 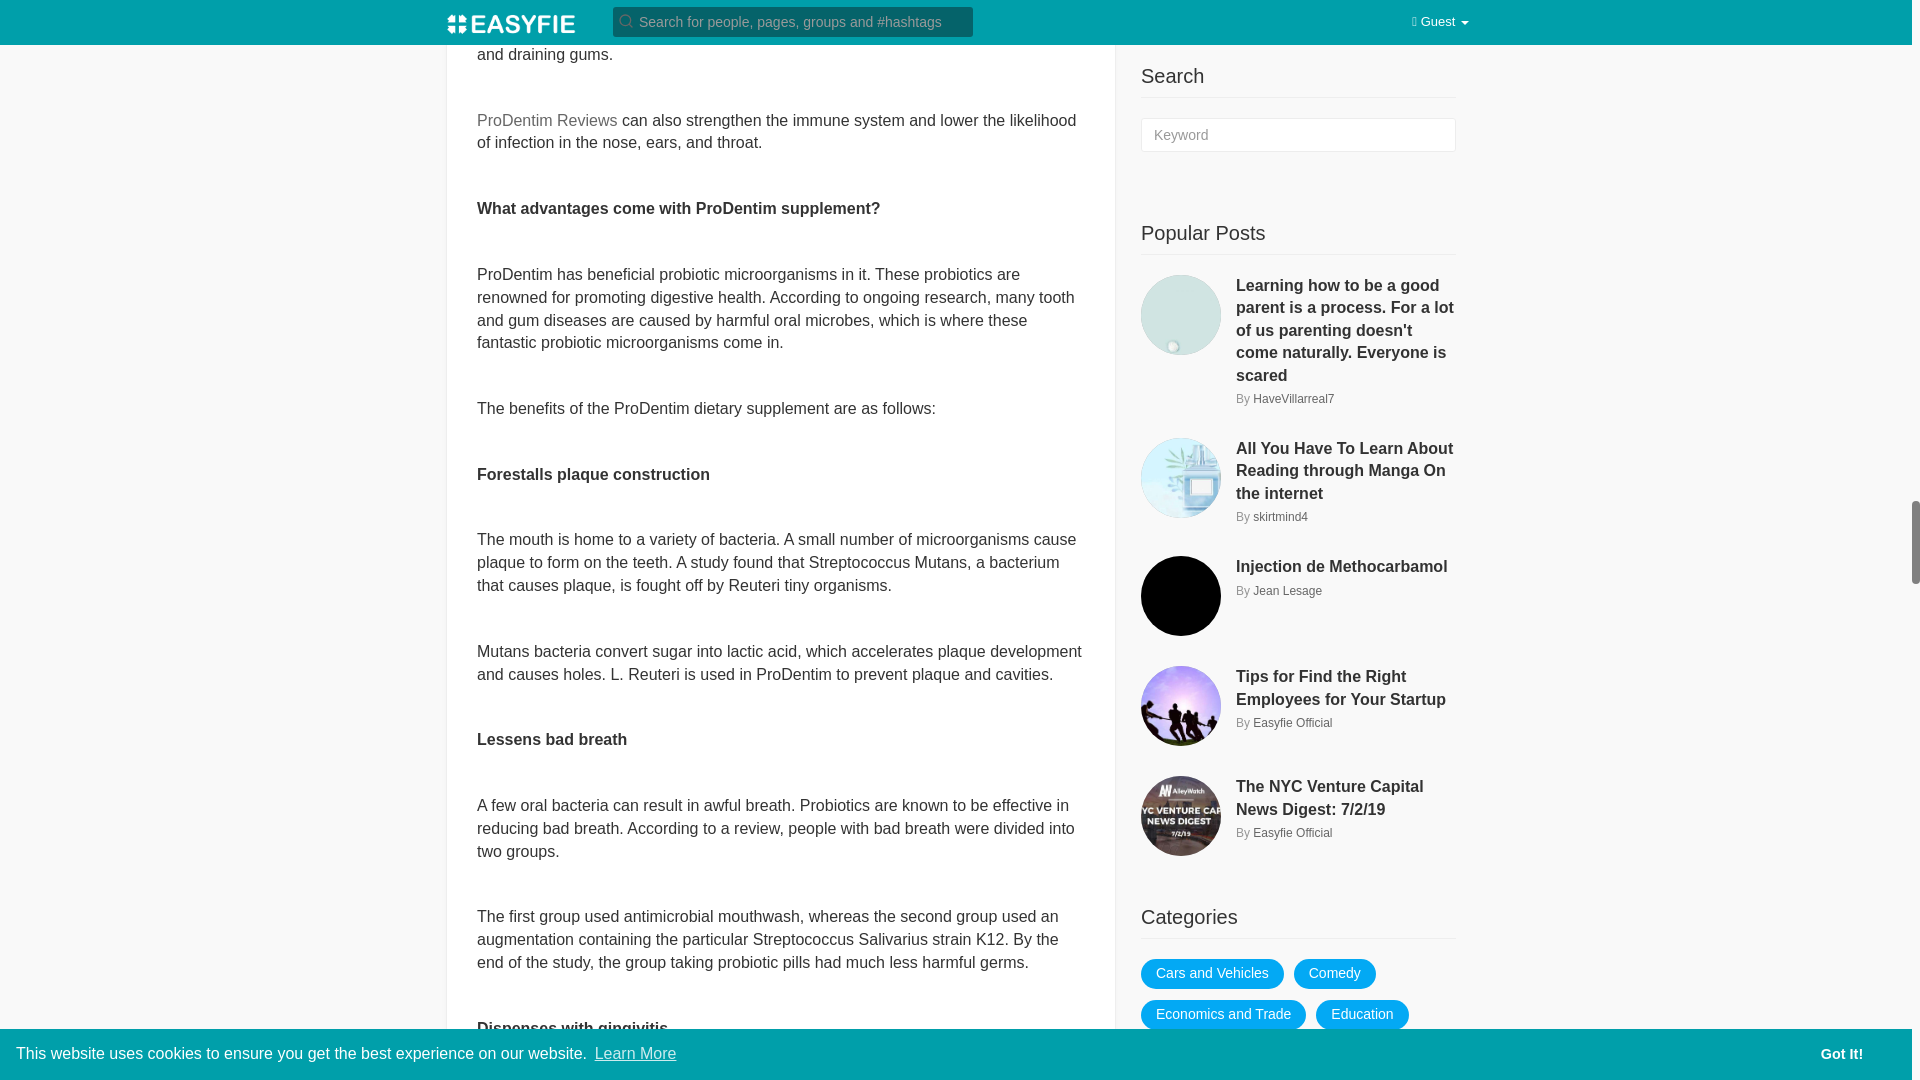 I want to click on ProDentim Reviews, so click(x=546, y=120).